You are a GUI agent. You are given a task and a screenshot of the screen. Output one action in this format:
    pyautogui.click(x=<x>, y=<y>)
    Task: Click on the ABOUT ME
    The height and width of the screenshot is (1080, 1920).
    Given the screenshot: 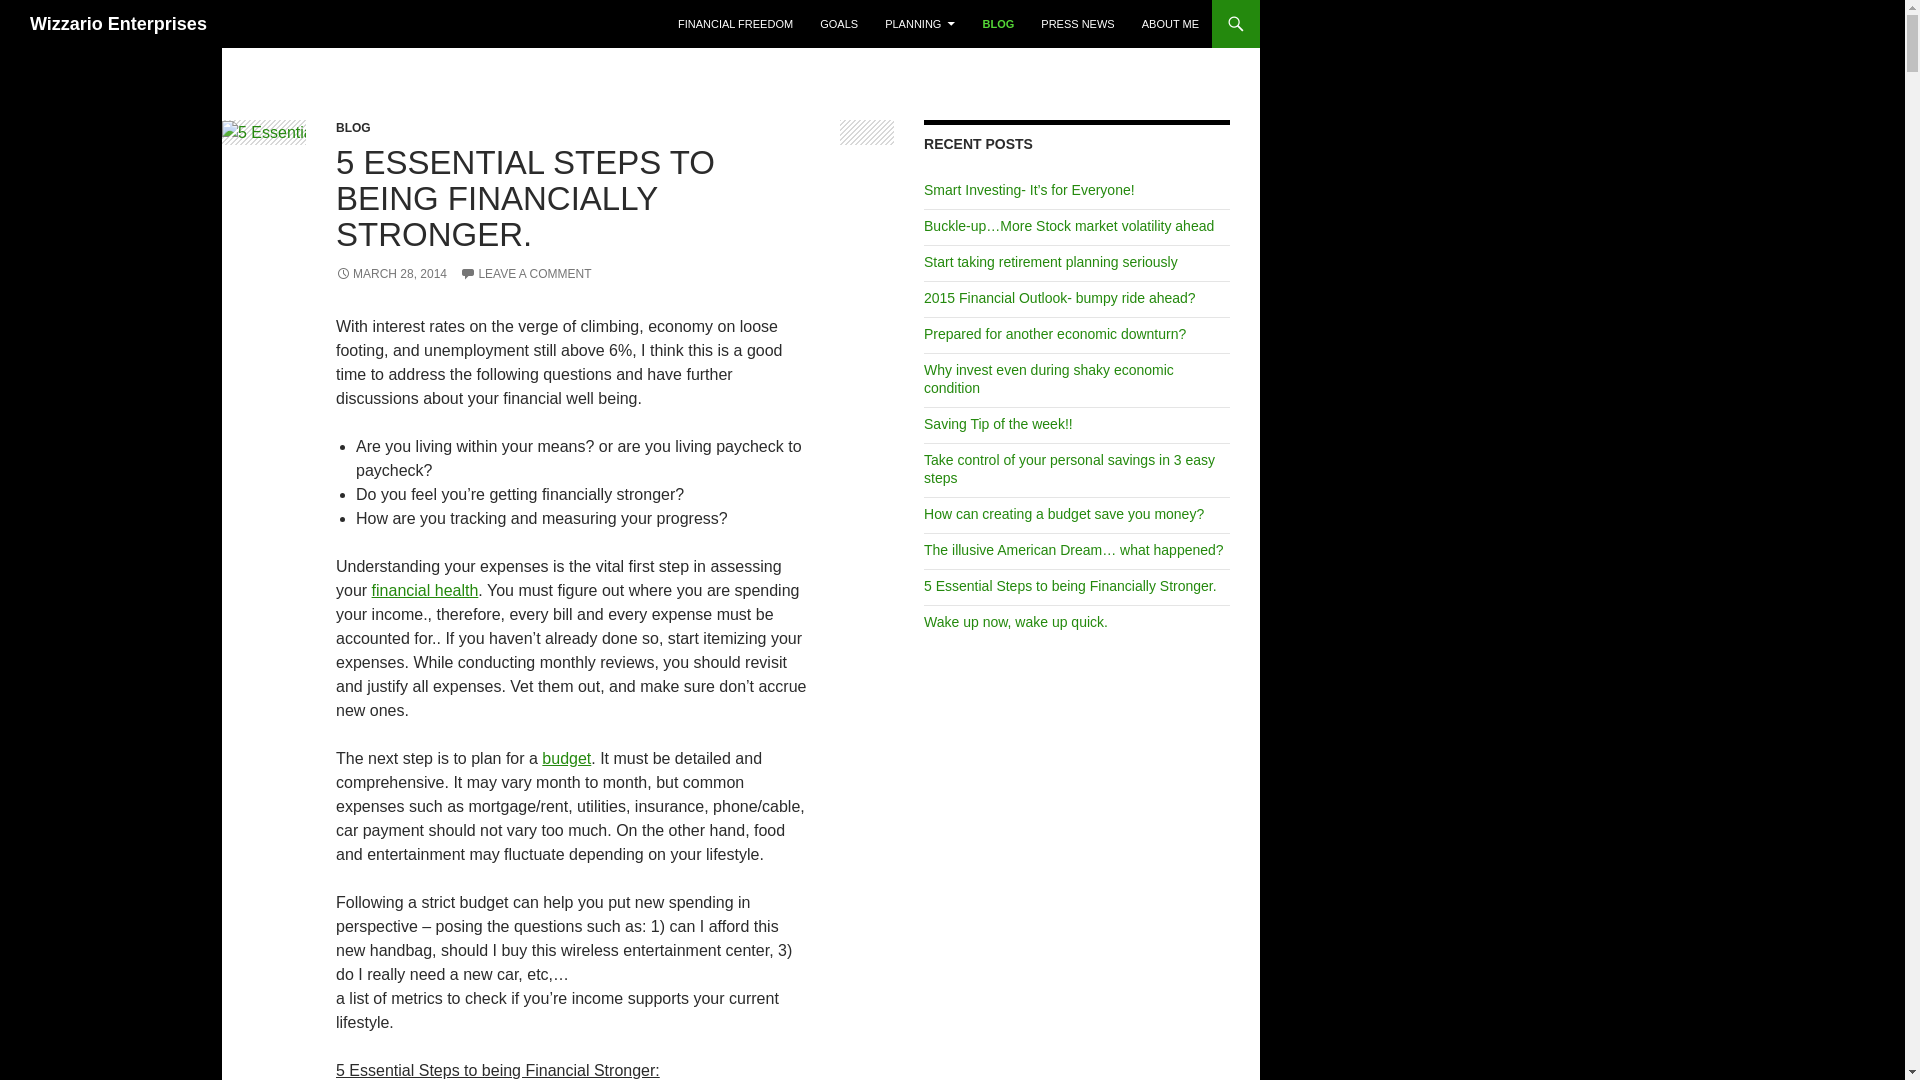 What is the action you would take?
    pyautogui.click(x=1170, y=24)
    